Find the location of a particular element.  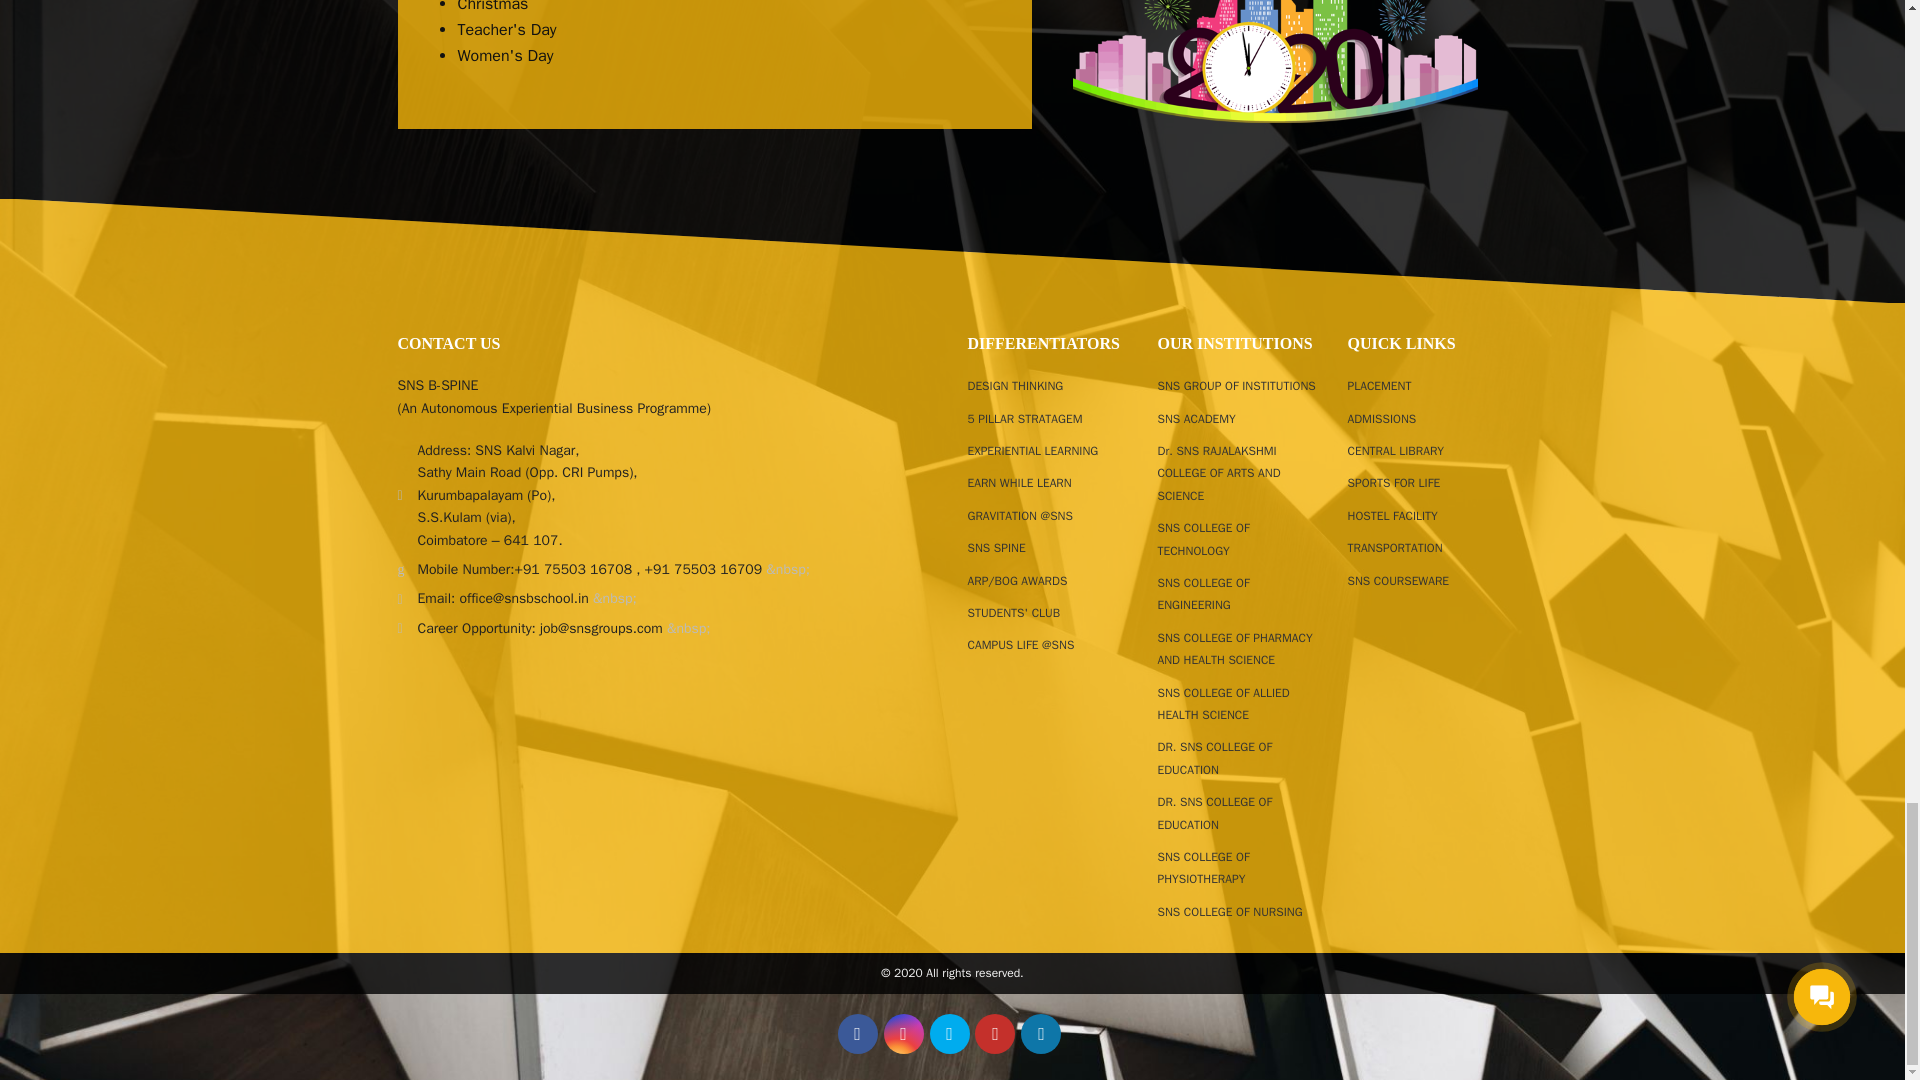

EARN WHILE LEARN is located at coordinates (1019, 483).